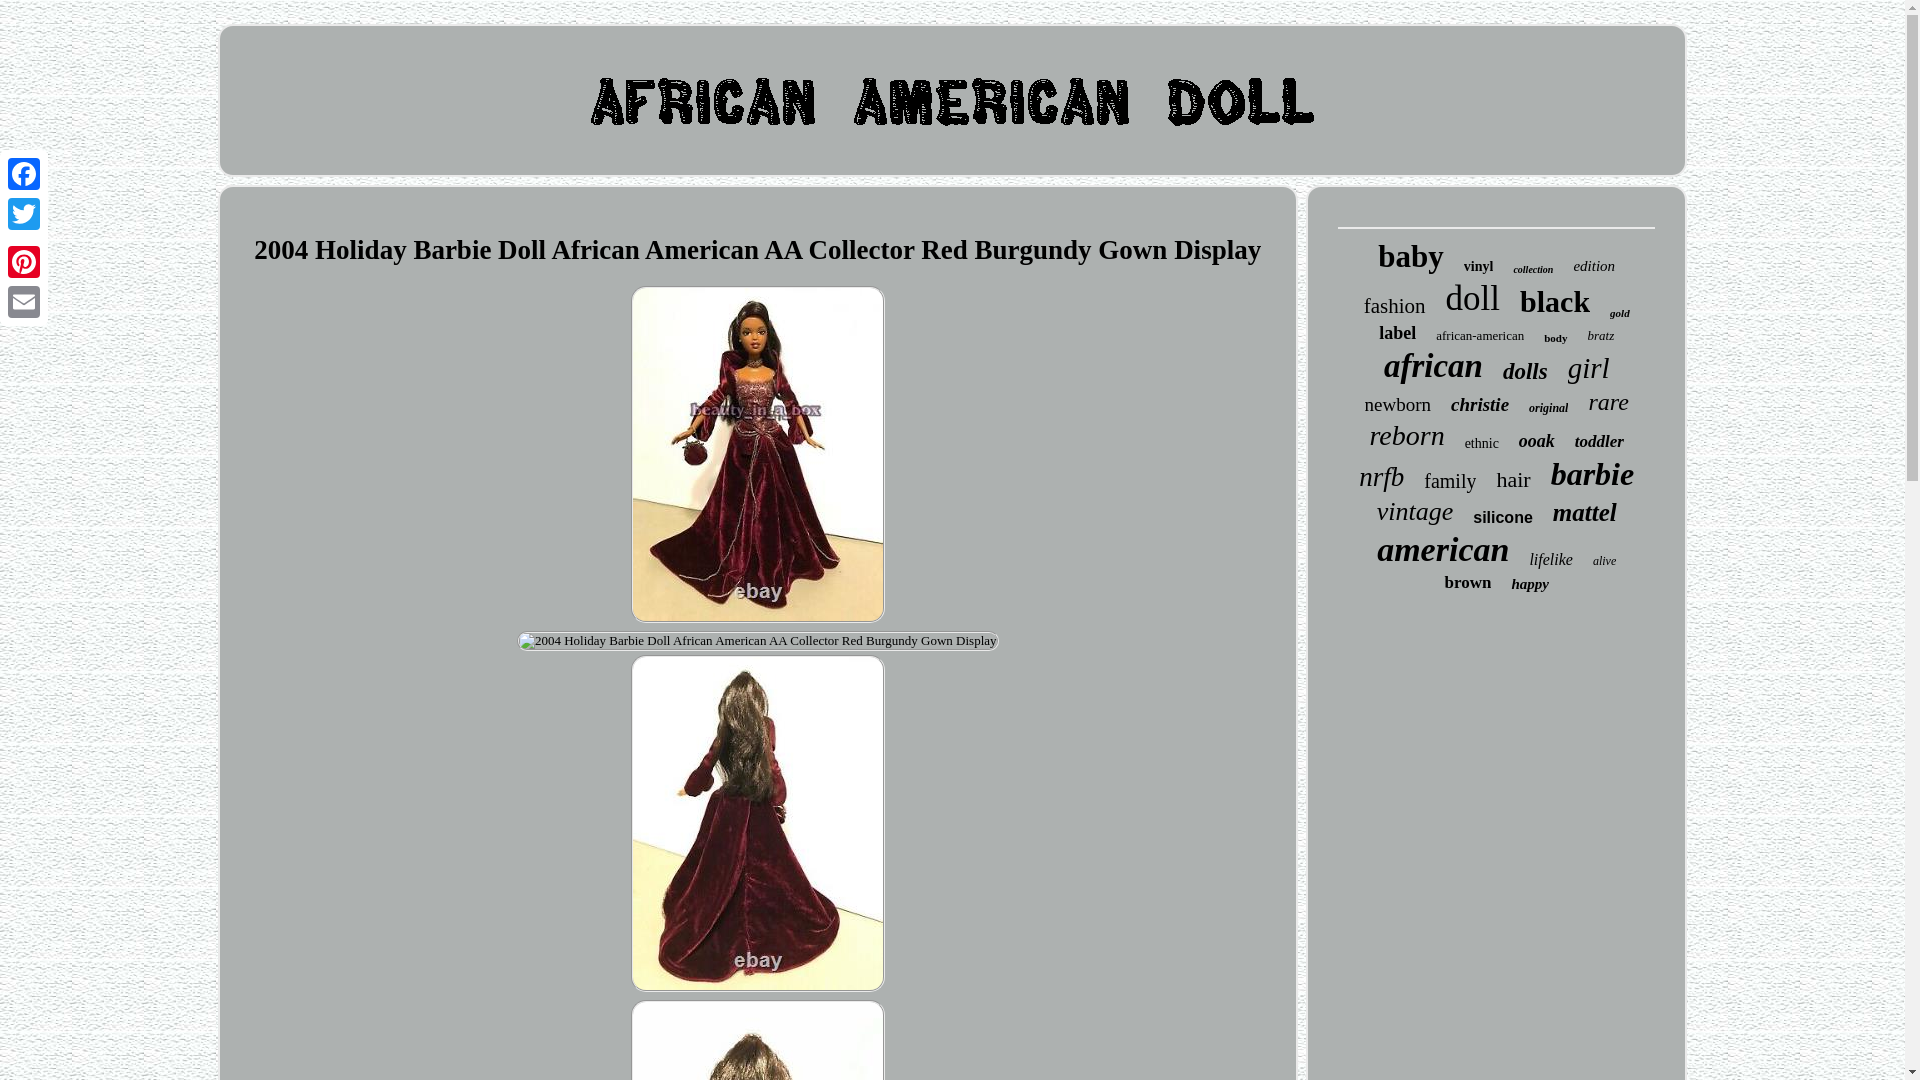 This screenshot has width=1920, height=1080. I want to click on vintage, so click(1414, 512).